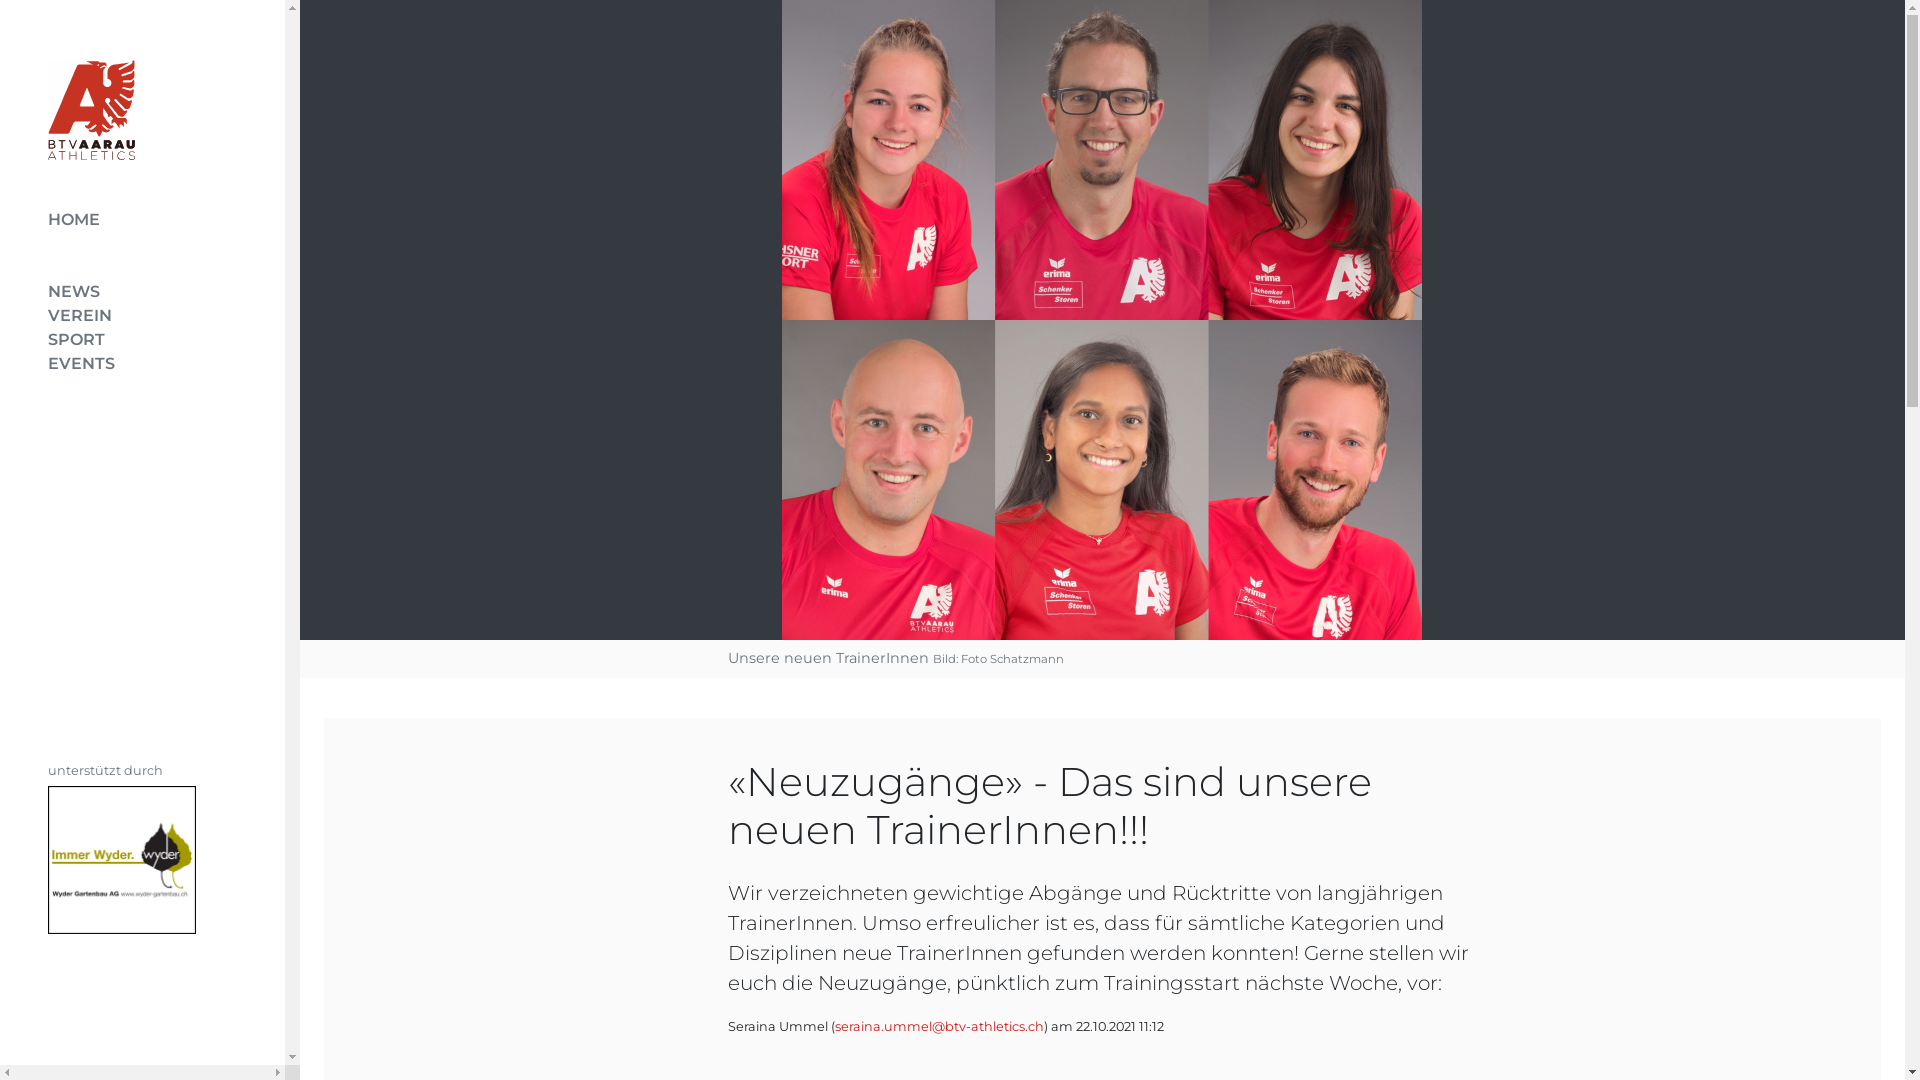 The image size is (1920, 1080). I want to click on SPORT, so click(159, 340).